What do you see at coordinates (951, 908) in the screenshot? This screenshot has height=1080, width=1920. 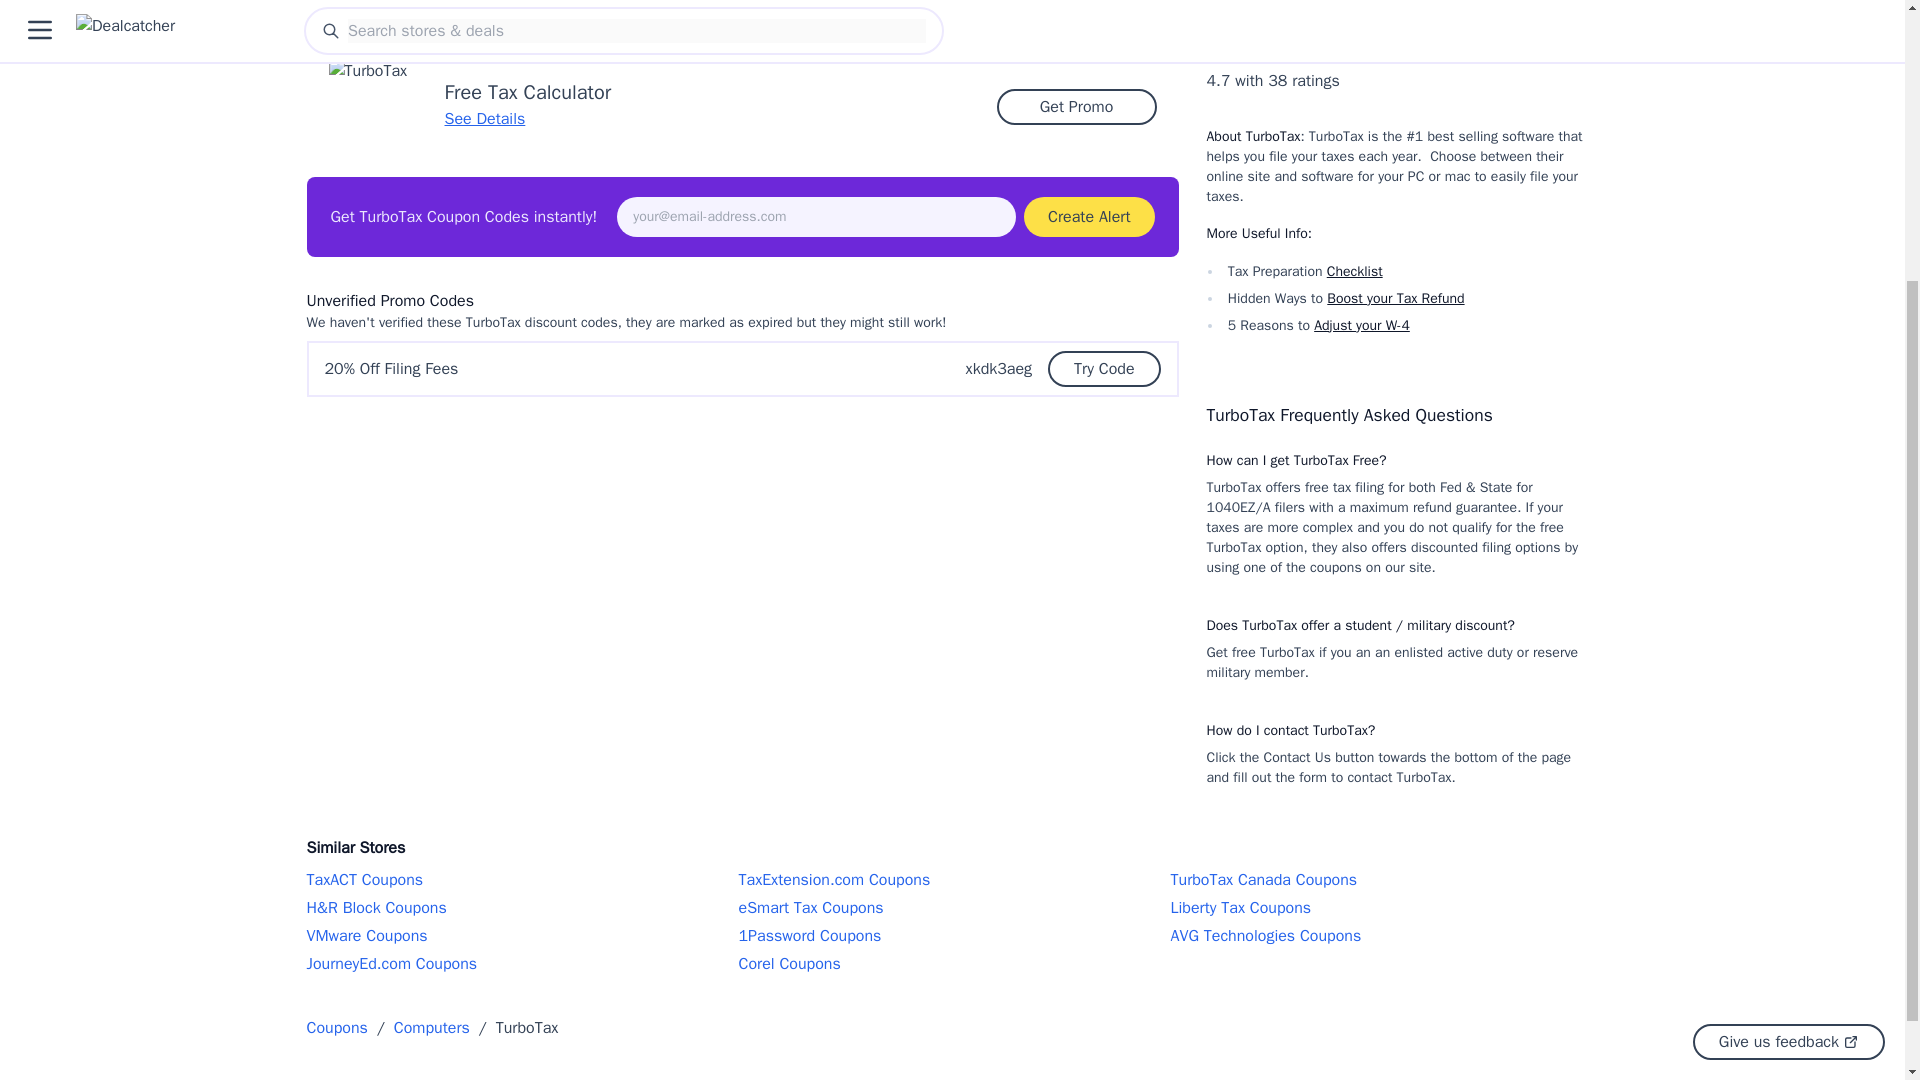 I see `eSmart Tax Coupons` at bounding box center [951, 908].